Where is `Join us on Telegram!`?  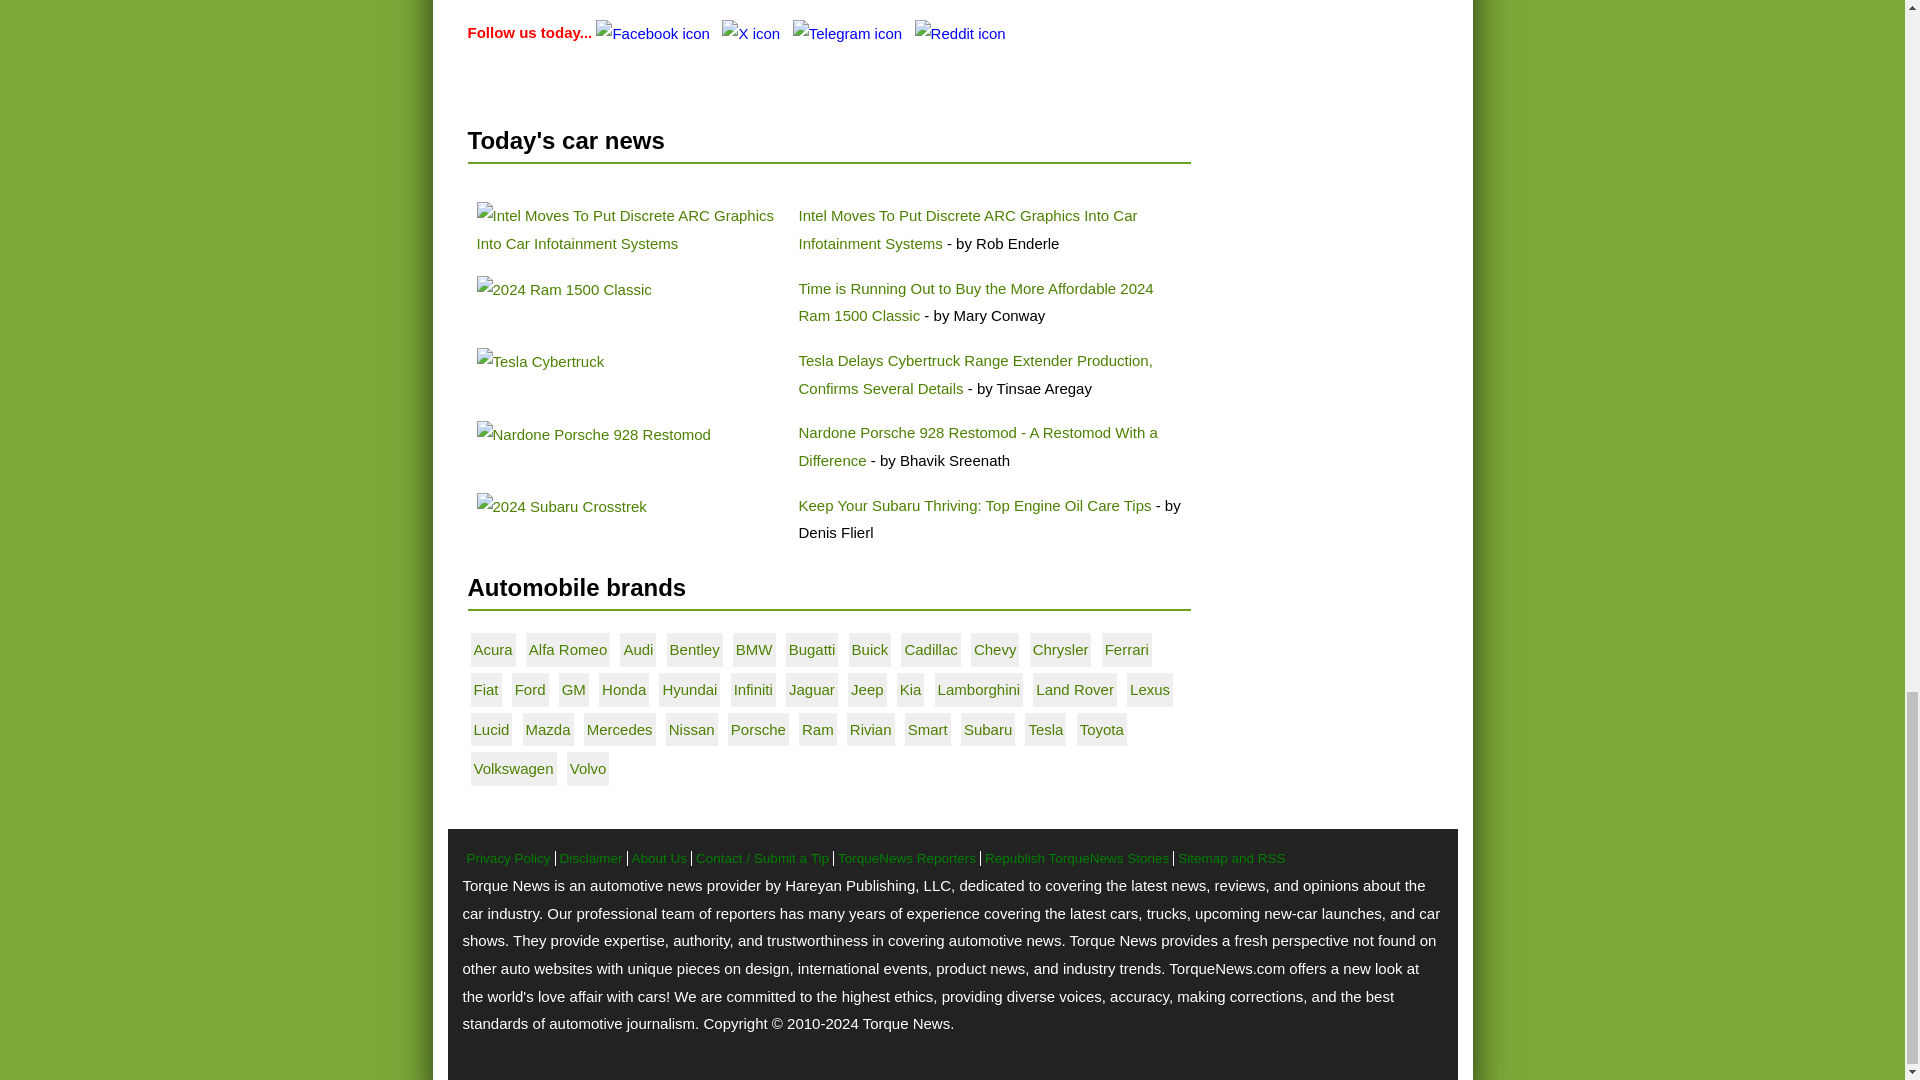 Join us on Telegram! is located at coordinates (849, 32).